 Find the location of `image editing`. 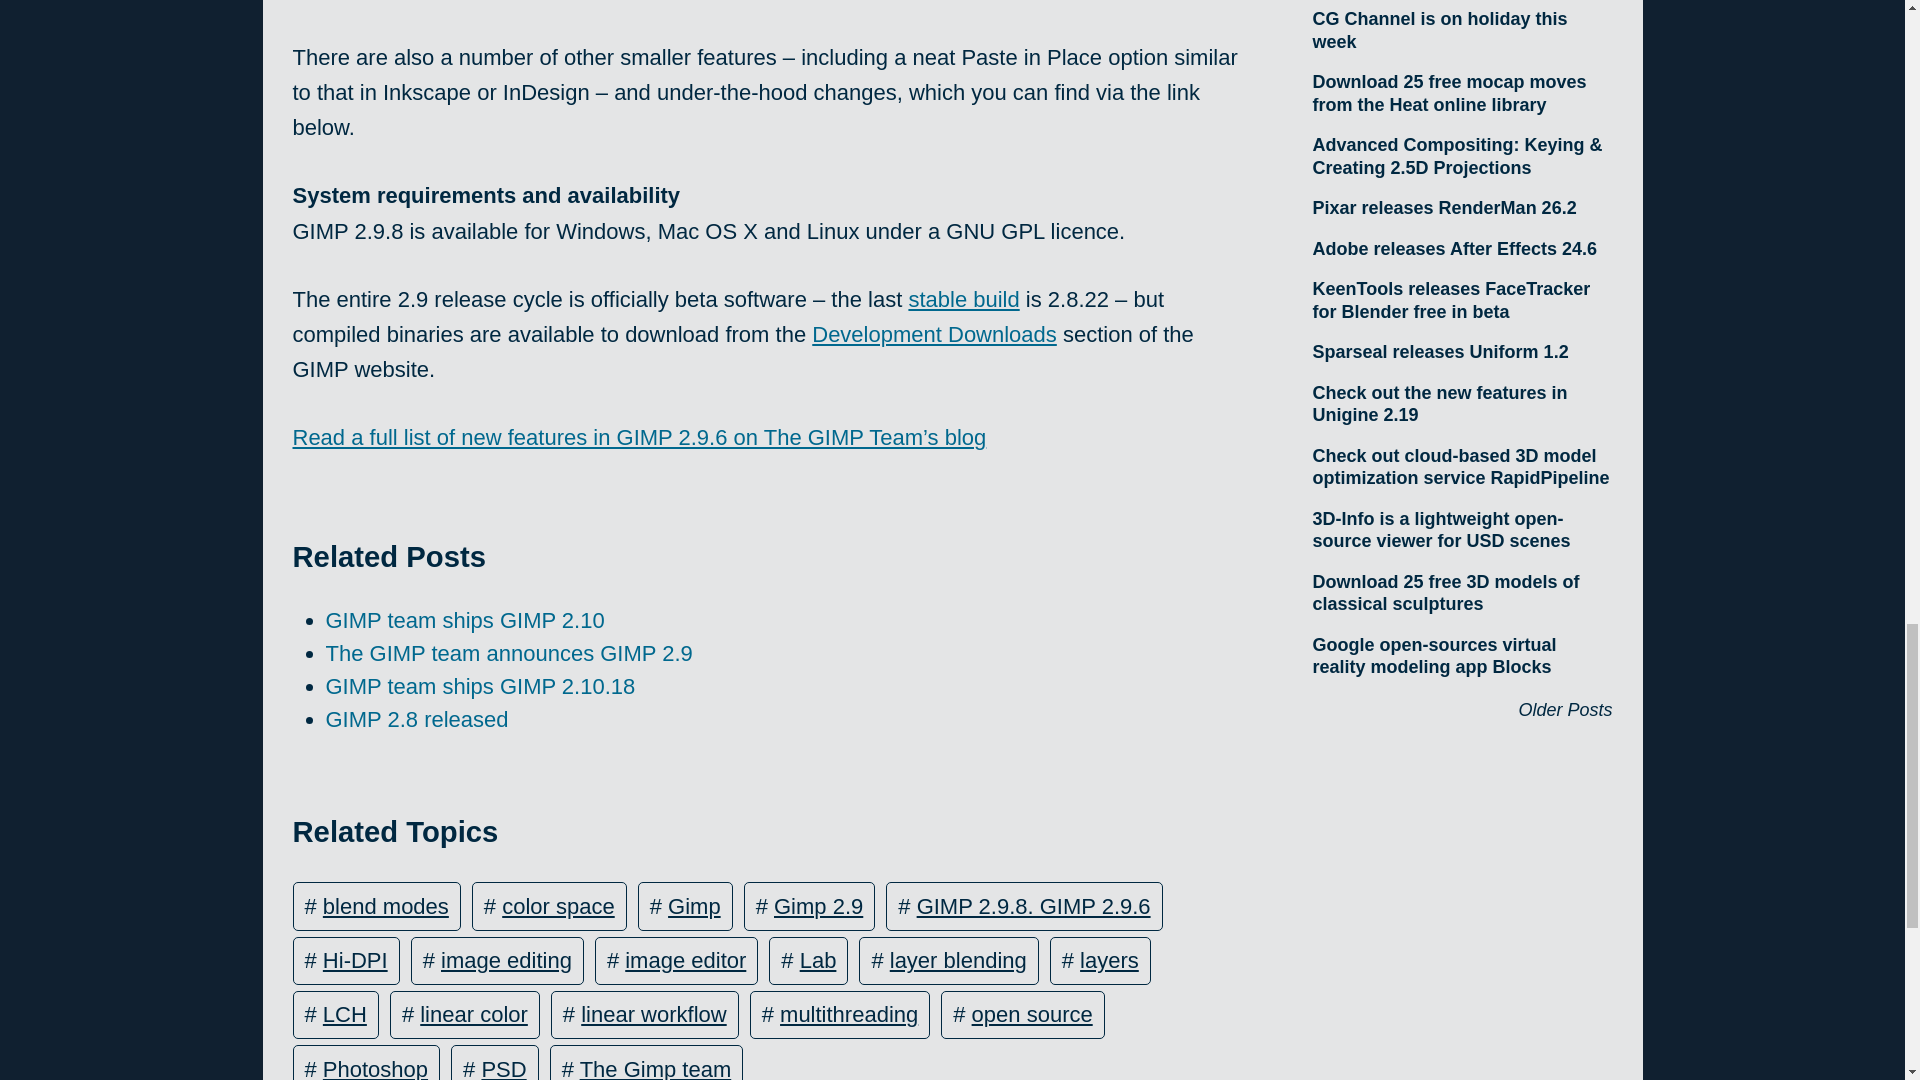

image editing is located at coordinates (506, 960).